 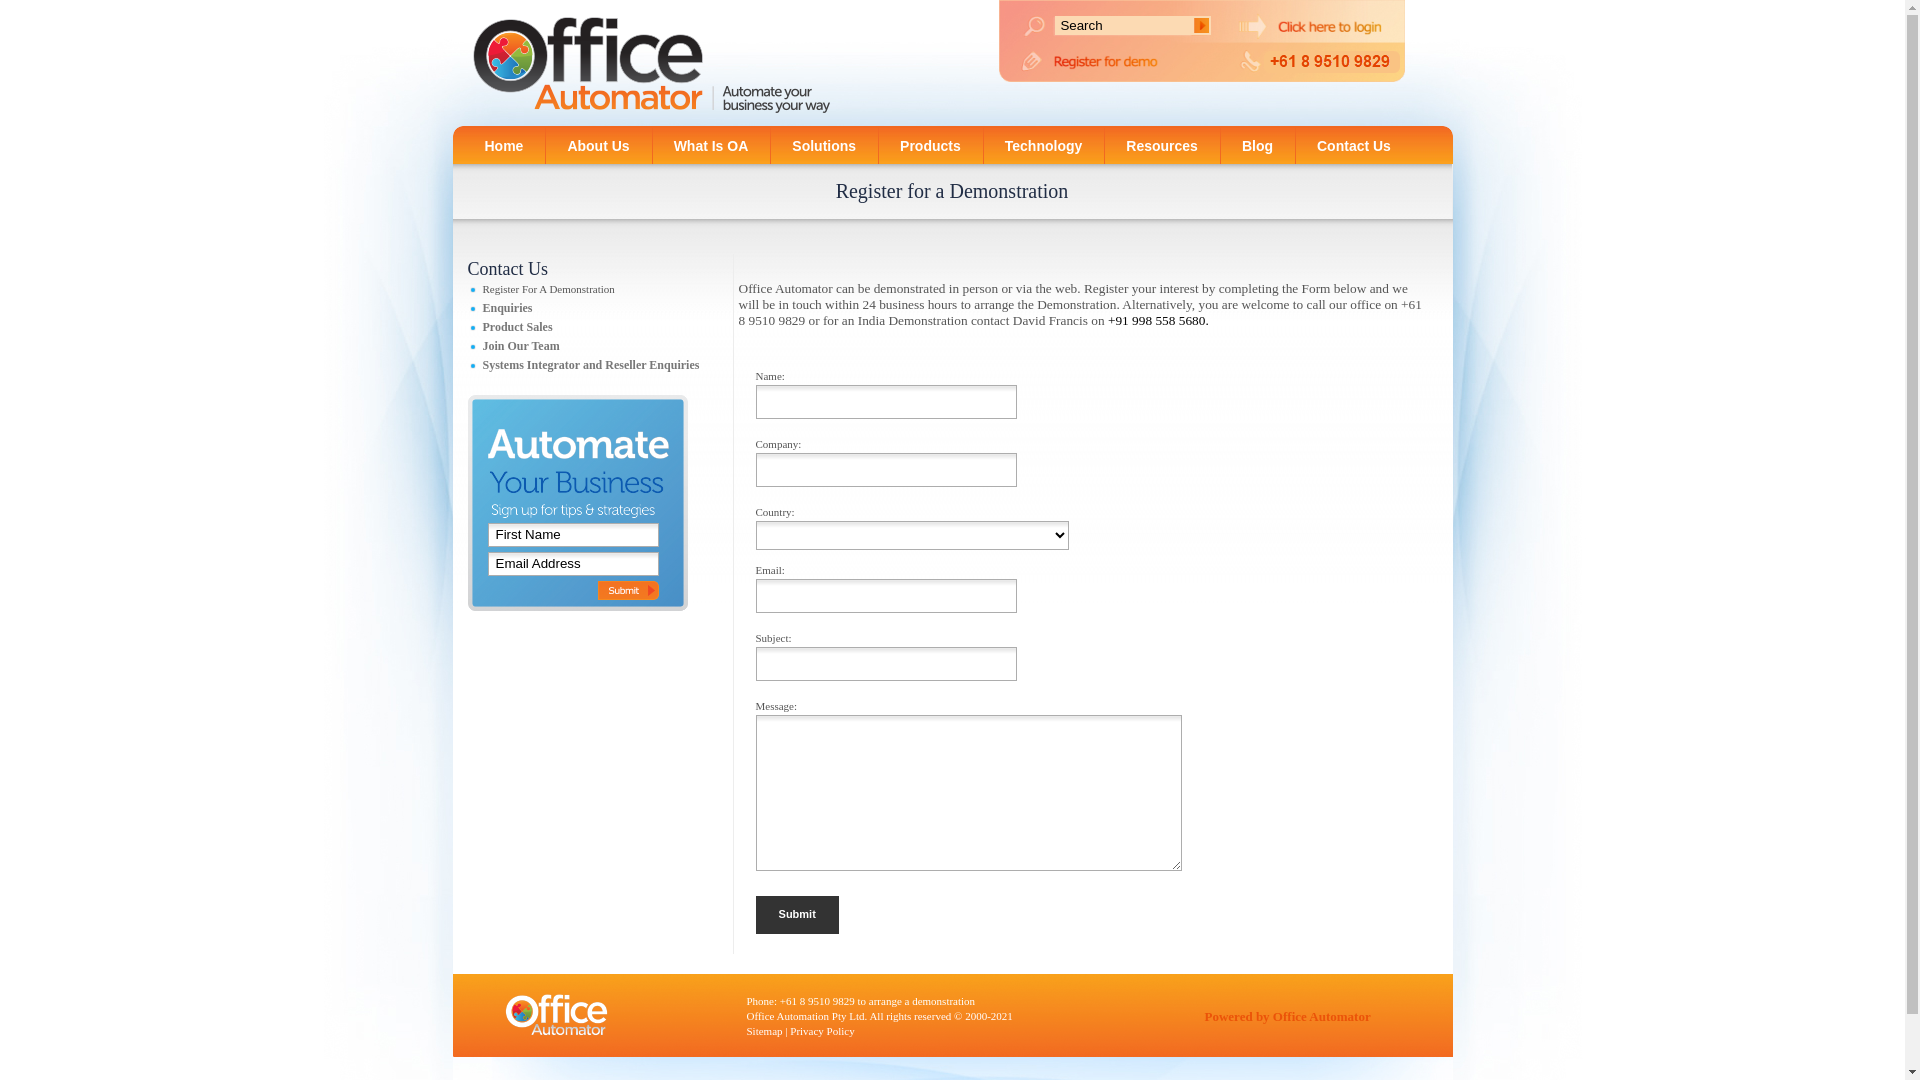 I want to click on  Submit , so click(x=798, y=915).